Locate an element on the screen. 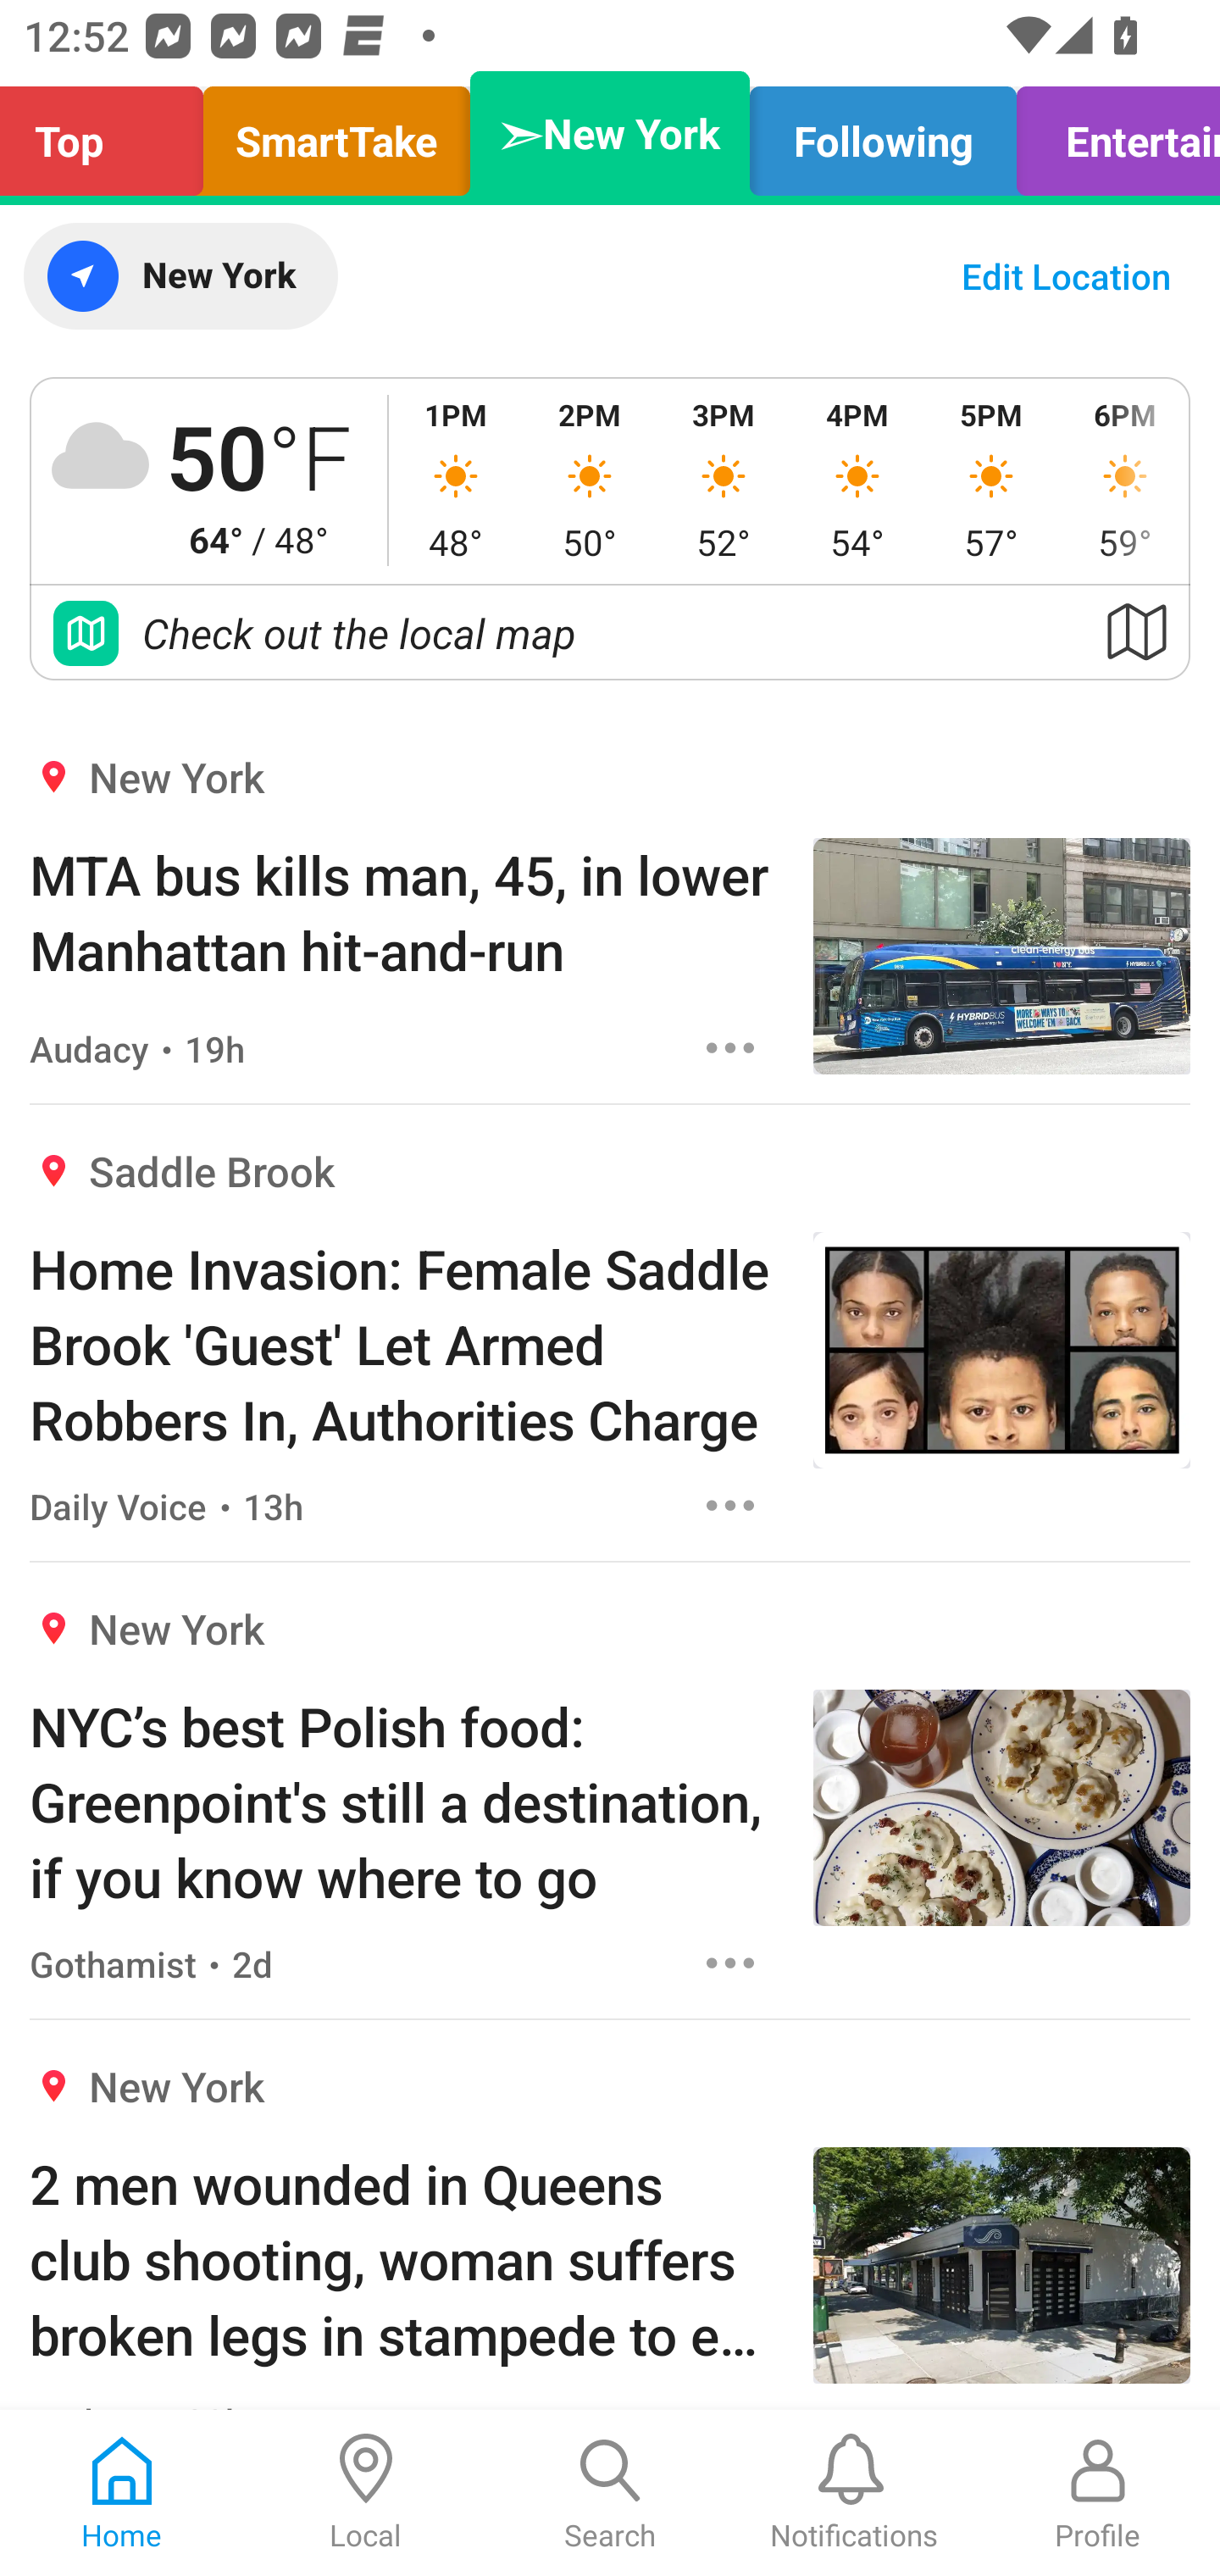 The width and height of the screenshot is (1220, 2576). Options is located at coordinates (730, 1505).